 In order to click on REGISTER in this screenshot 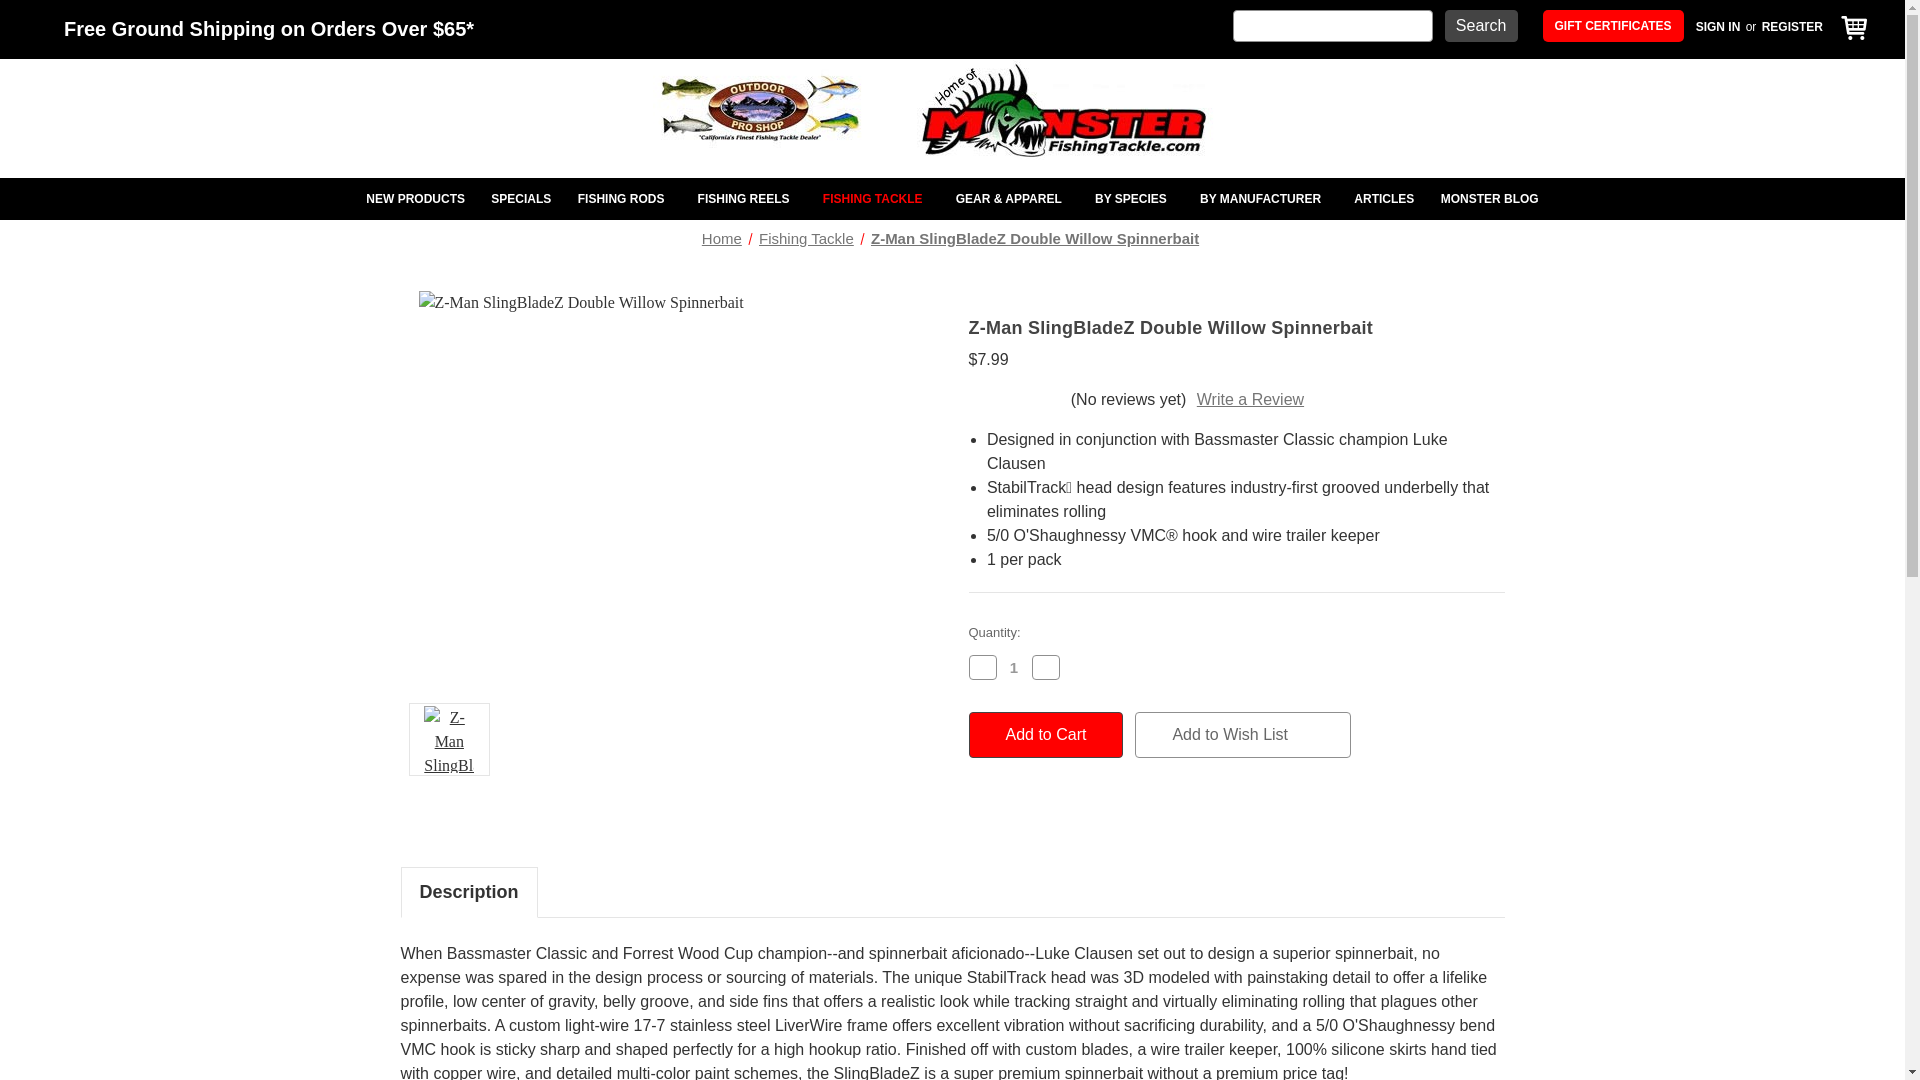, I will do `click(1792, 26)`.